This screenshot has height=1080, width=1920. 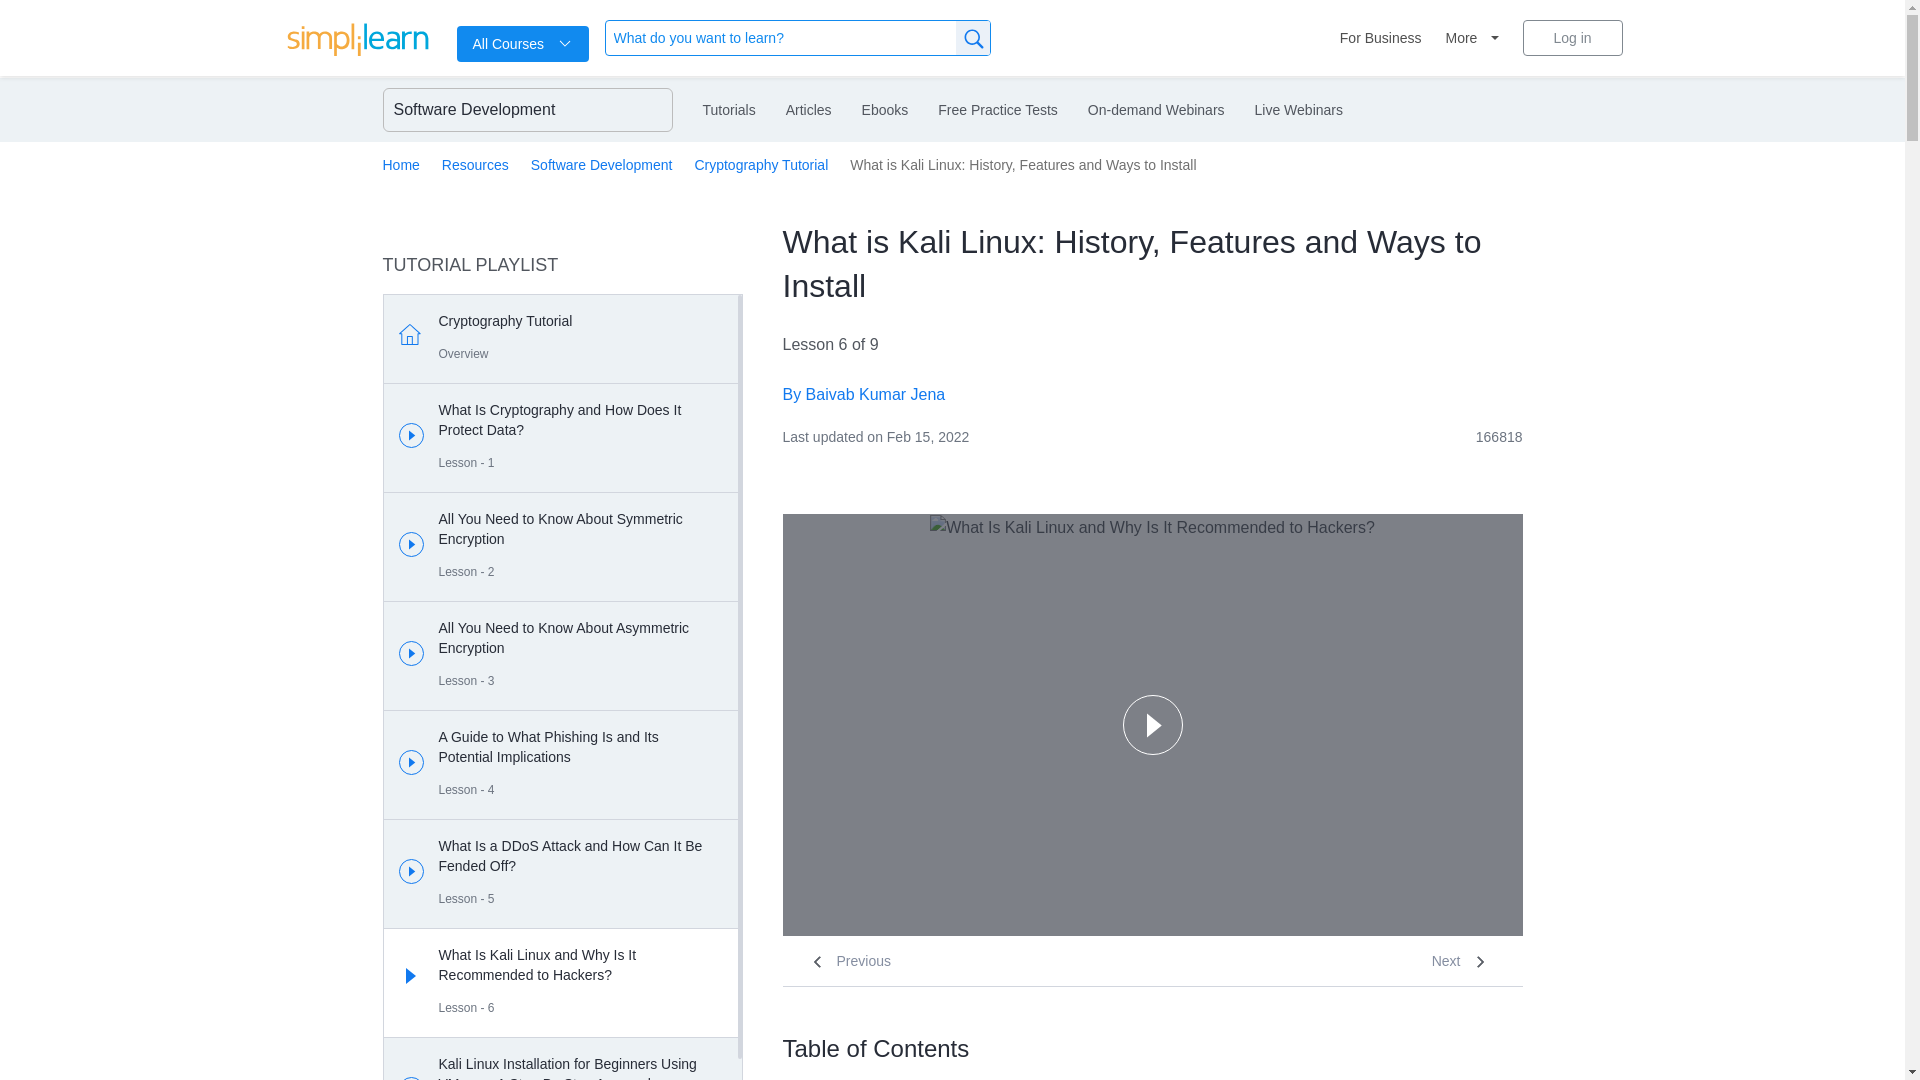 What do you see at coordinates (1381, 38) in the screenshot?
I see `For Business` at bounding box center [1381, 38].